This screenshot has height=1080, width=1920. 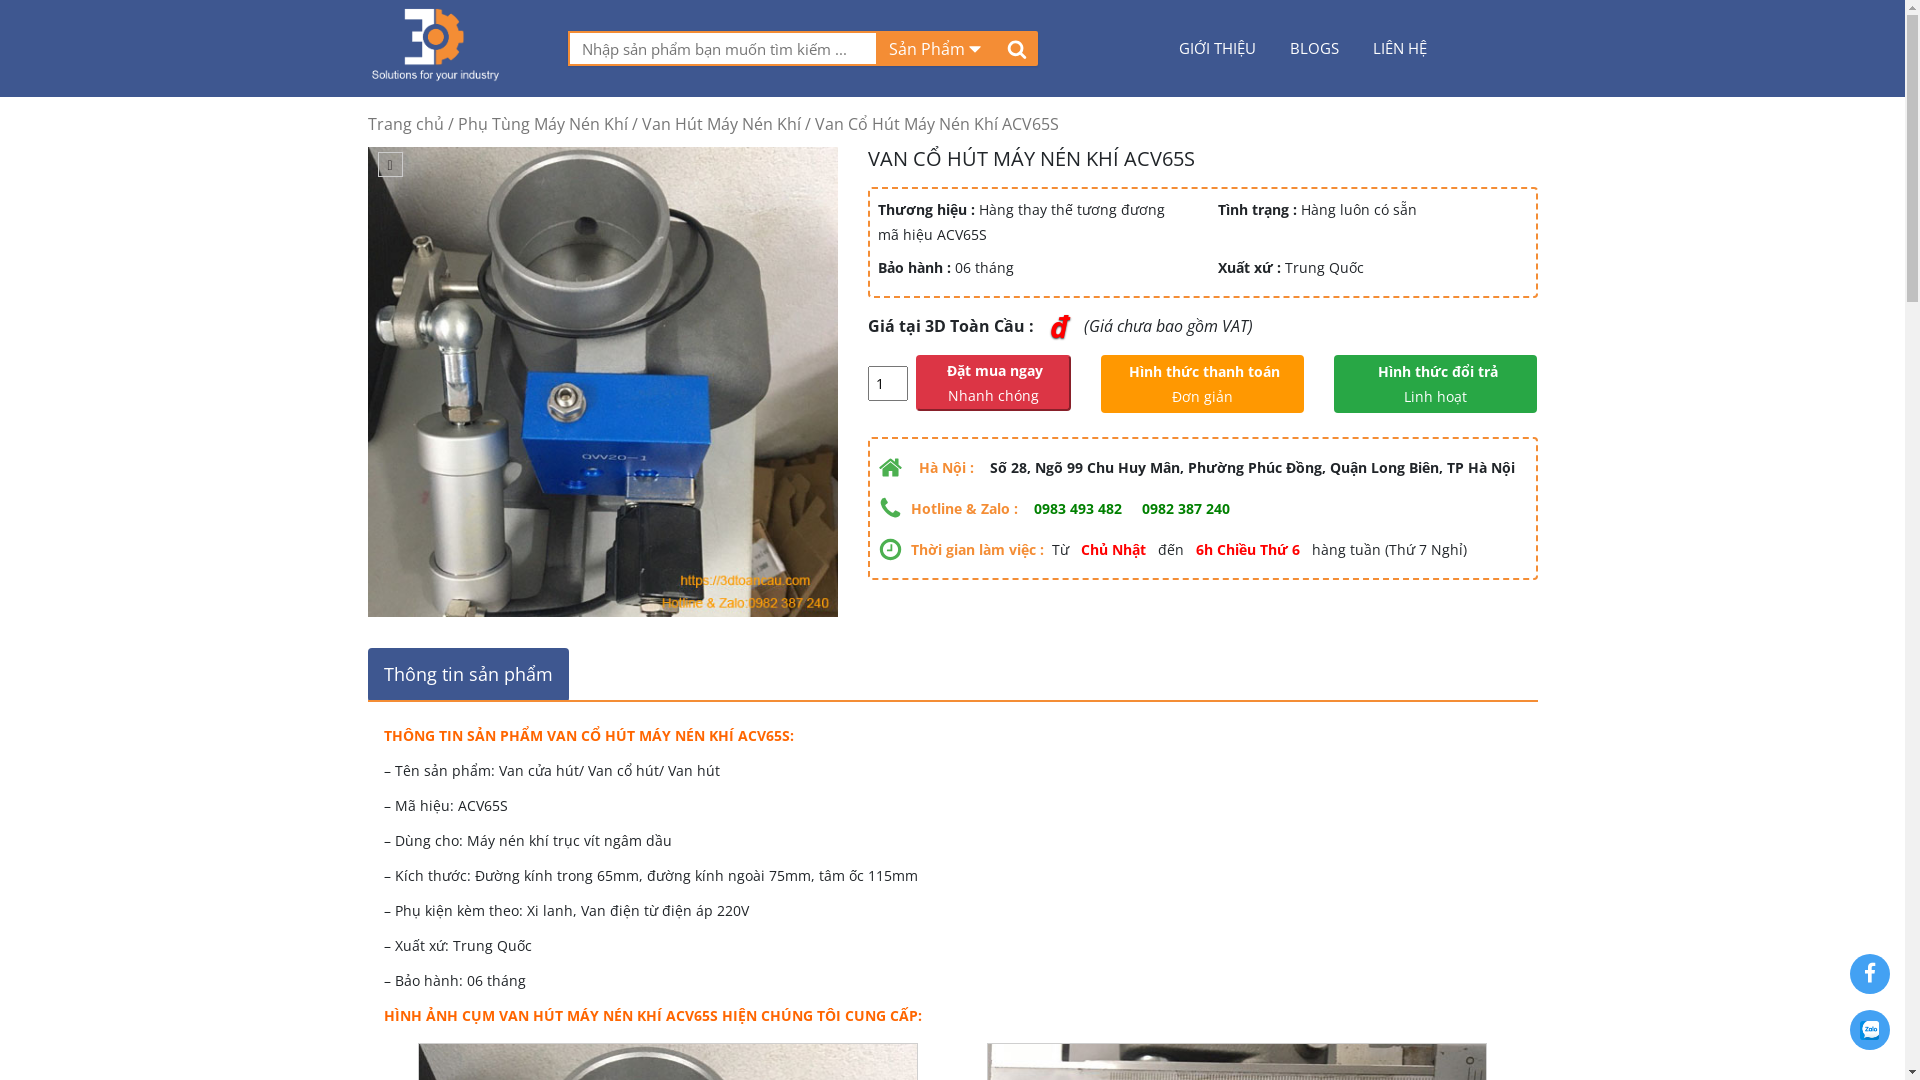 What do you see at coordinates (1078, 508) in the screenshot?
I see `0983 493 482` at bounding box center [1078, 508].